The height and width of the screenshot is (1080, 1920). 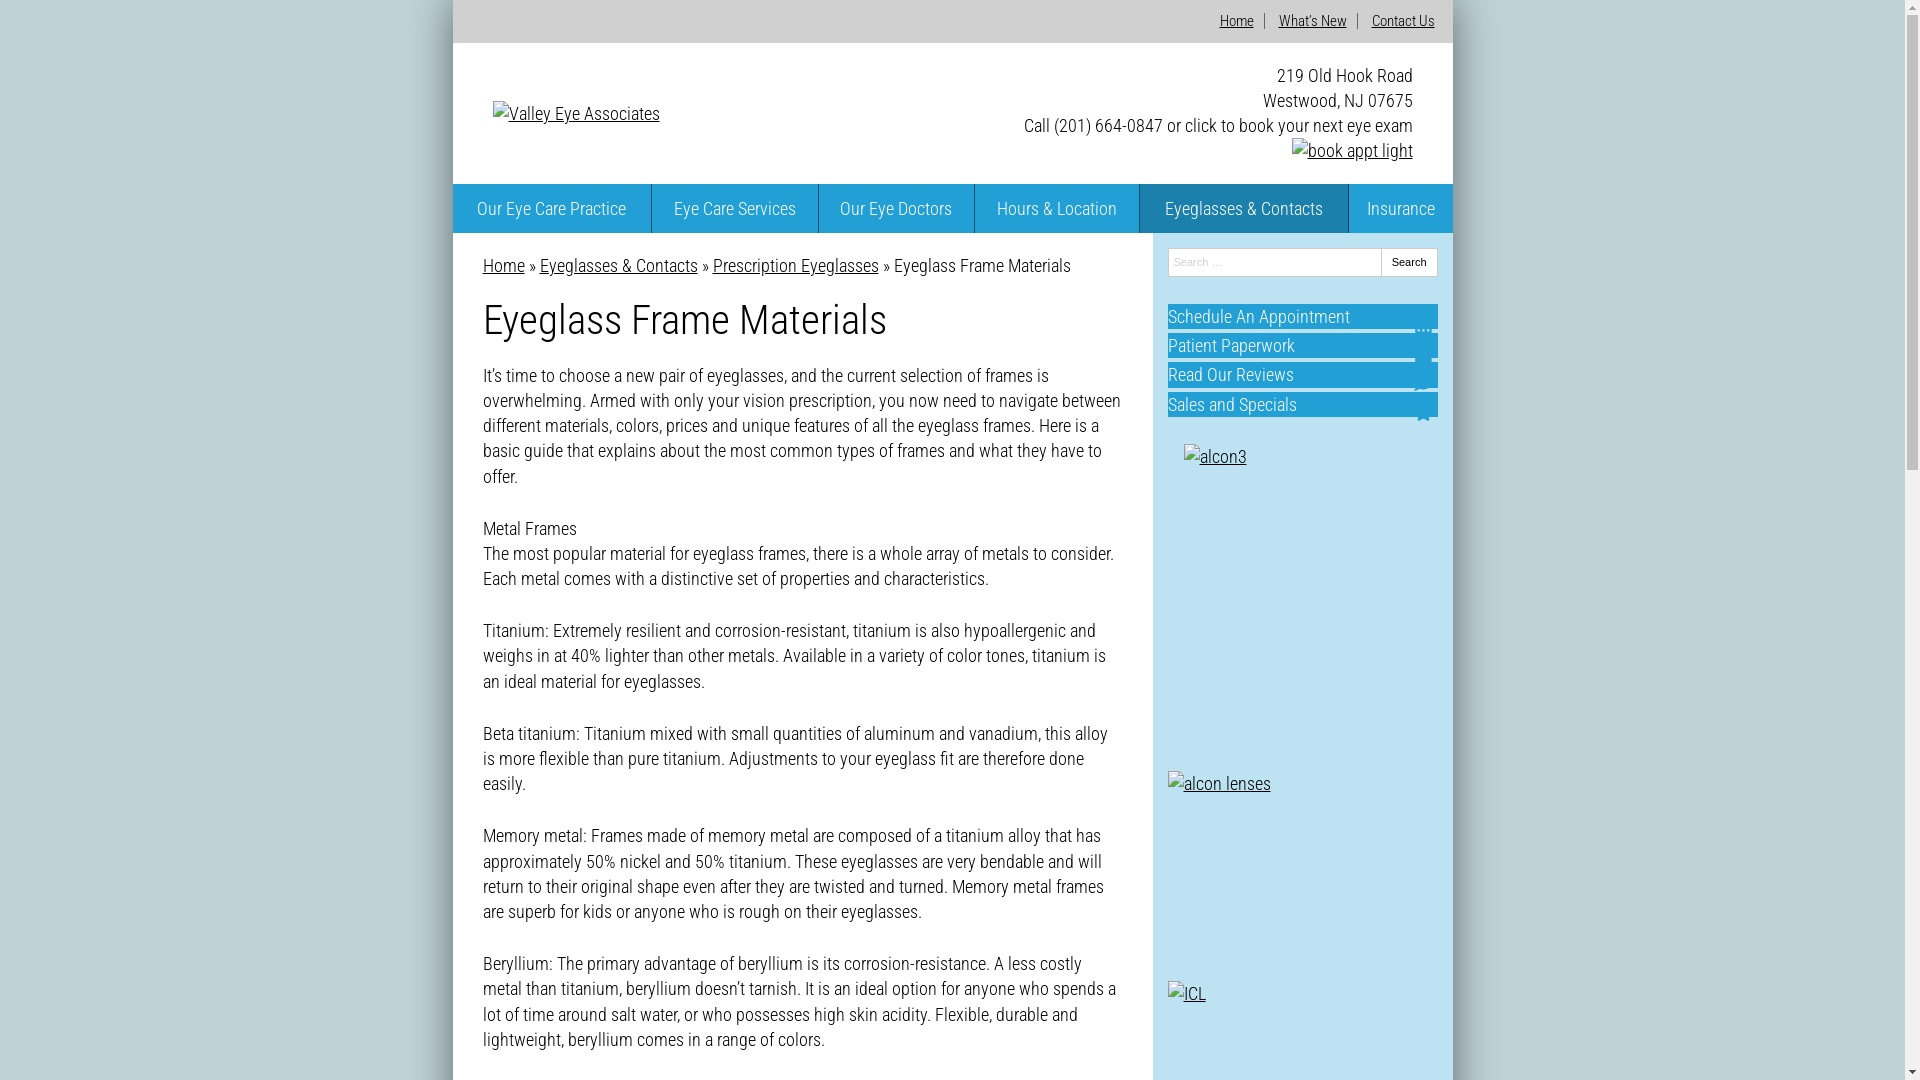 What do you see at coordinates (795, 266) in the screenshot?
I see `Prescription Eyeglasses` at bounding box center [795, 266].